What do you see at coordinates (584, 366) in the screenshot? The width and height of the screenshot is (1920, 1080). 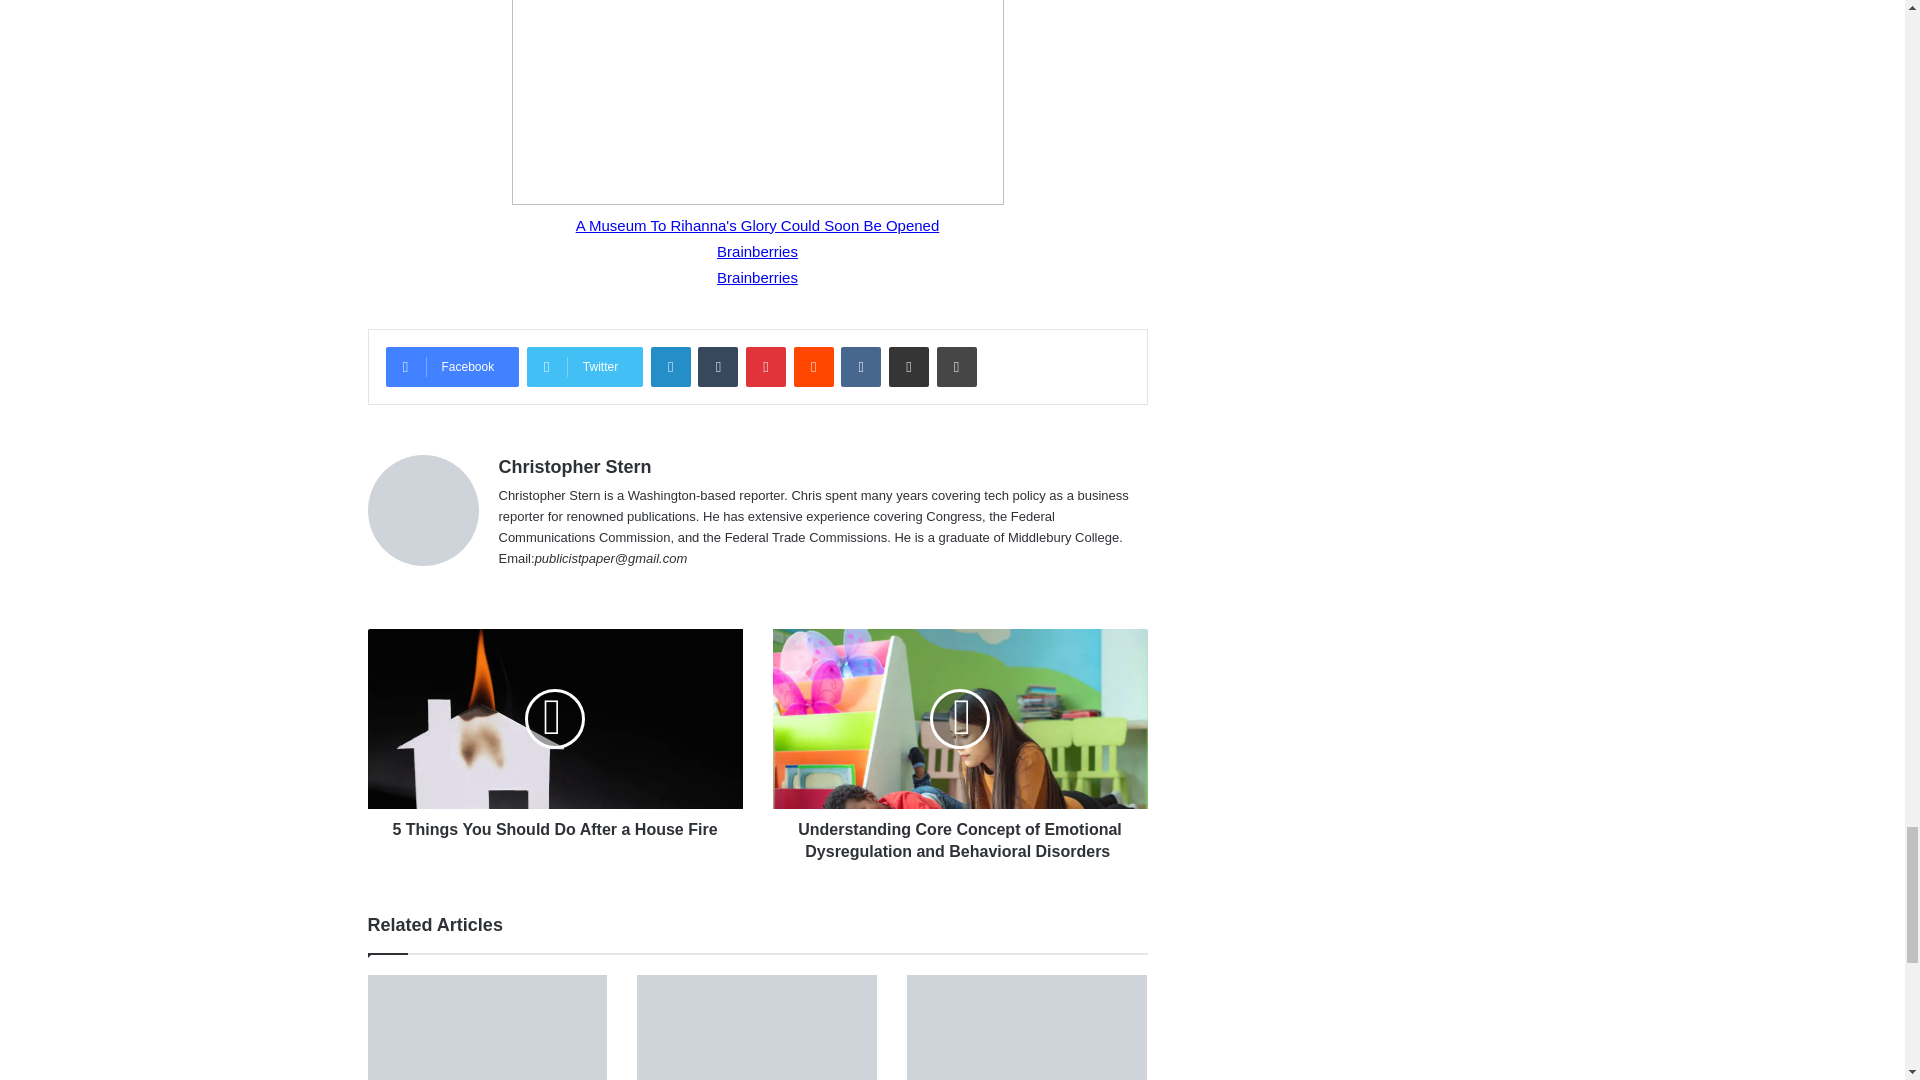 I see `Twitter` at bounding box center [584, 366].